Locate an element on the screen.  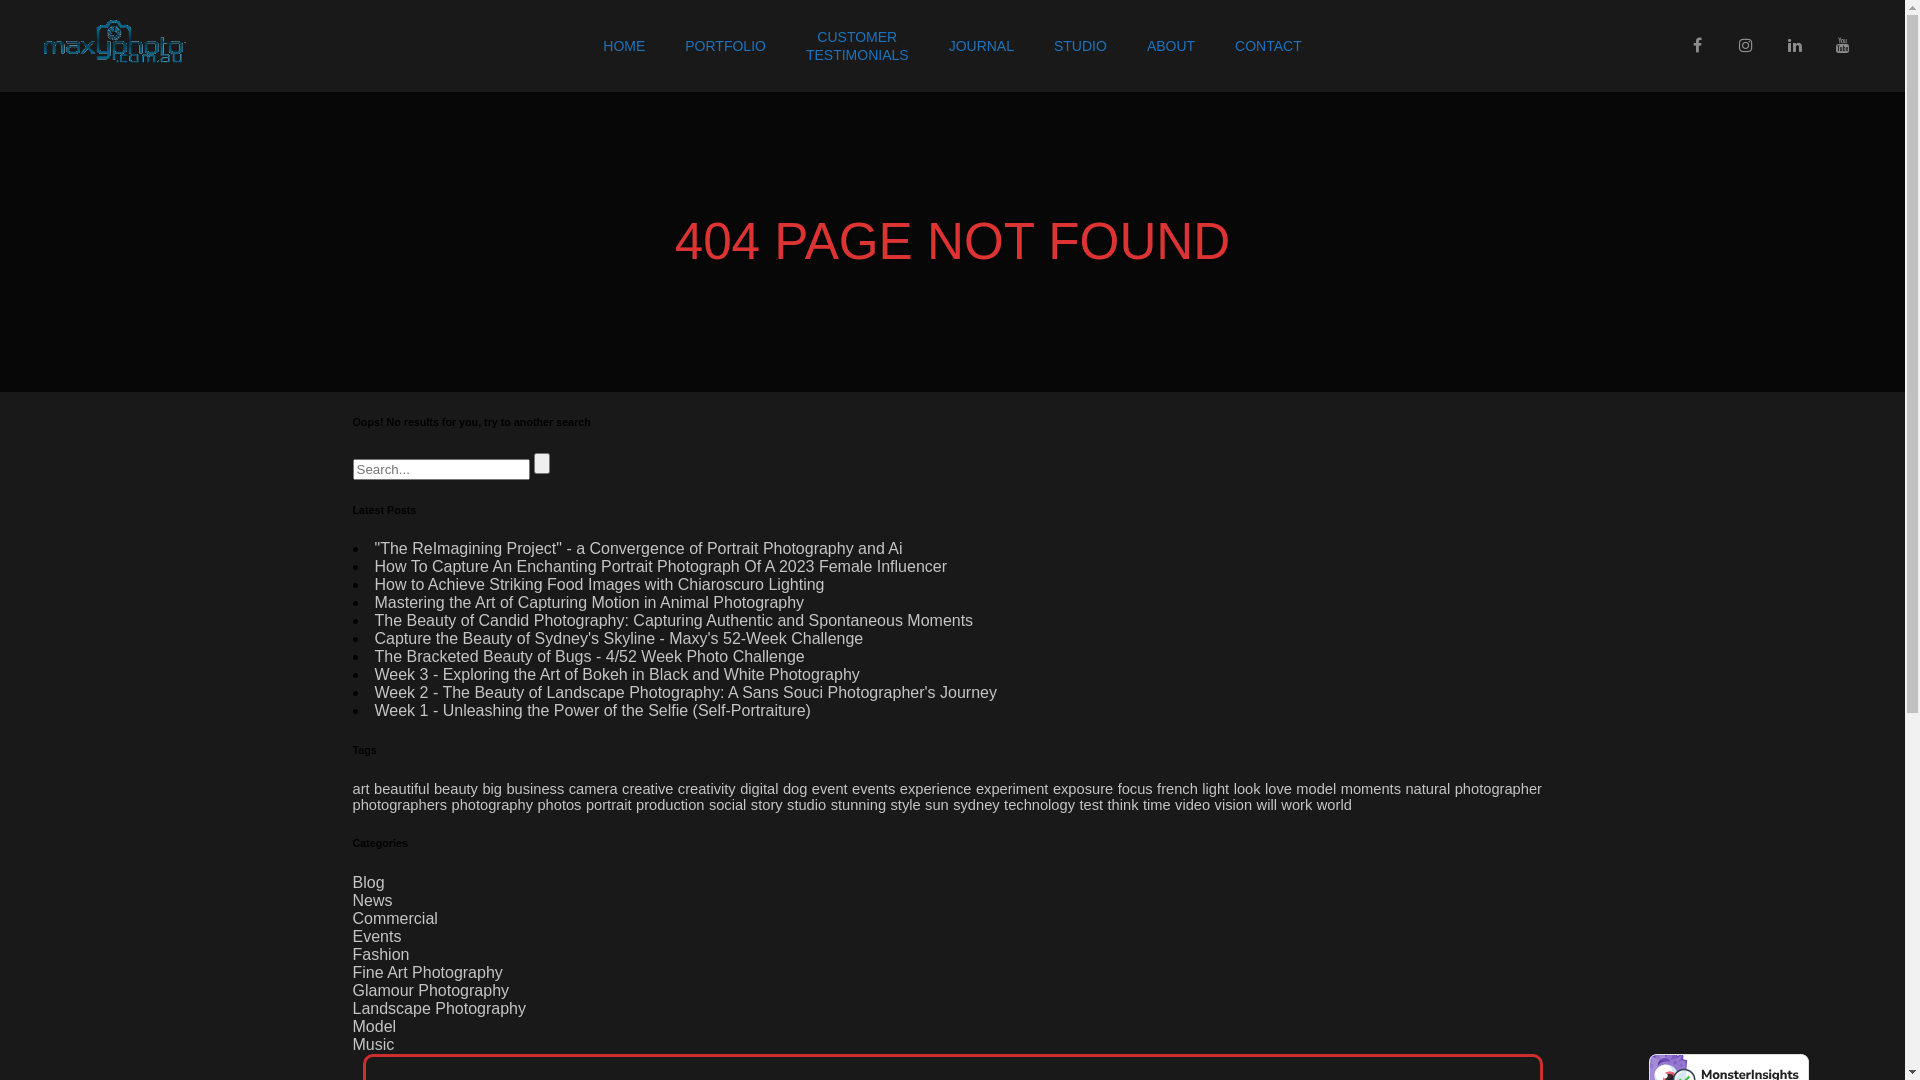
love is located at coordinates (1278, 789).